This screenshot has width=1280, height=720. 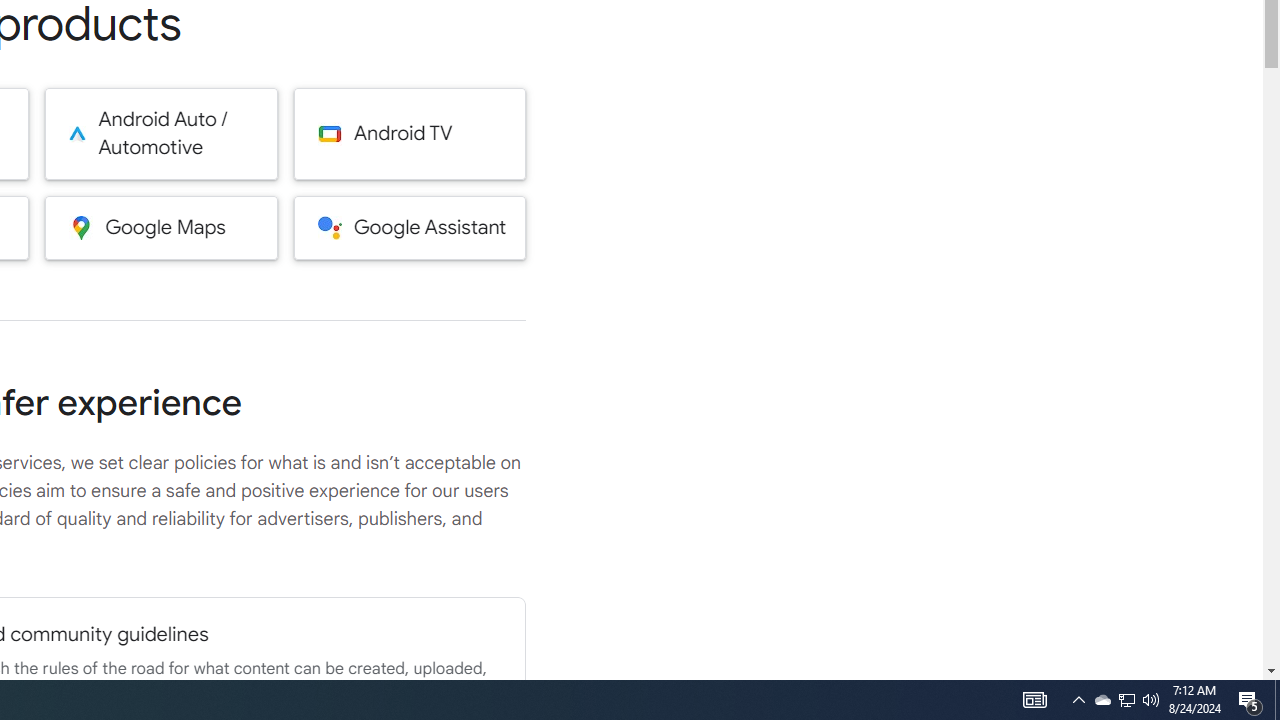 What do you see at coordinates (160, 134) in the screenshot?
I see `Android Auto / Automotive` at bounding box center [160, 134].